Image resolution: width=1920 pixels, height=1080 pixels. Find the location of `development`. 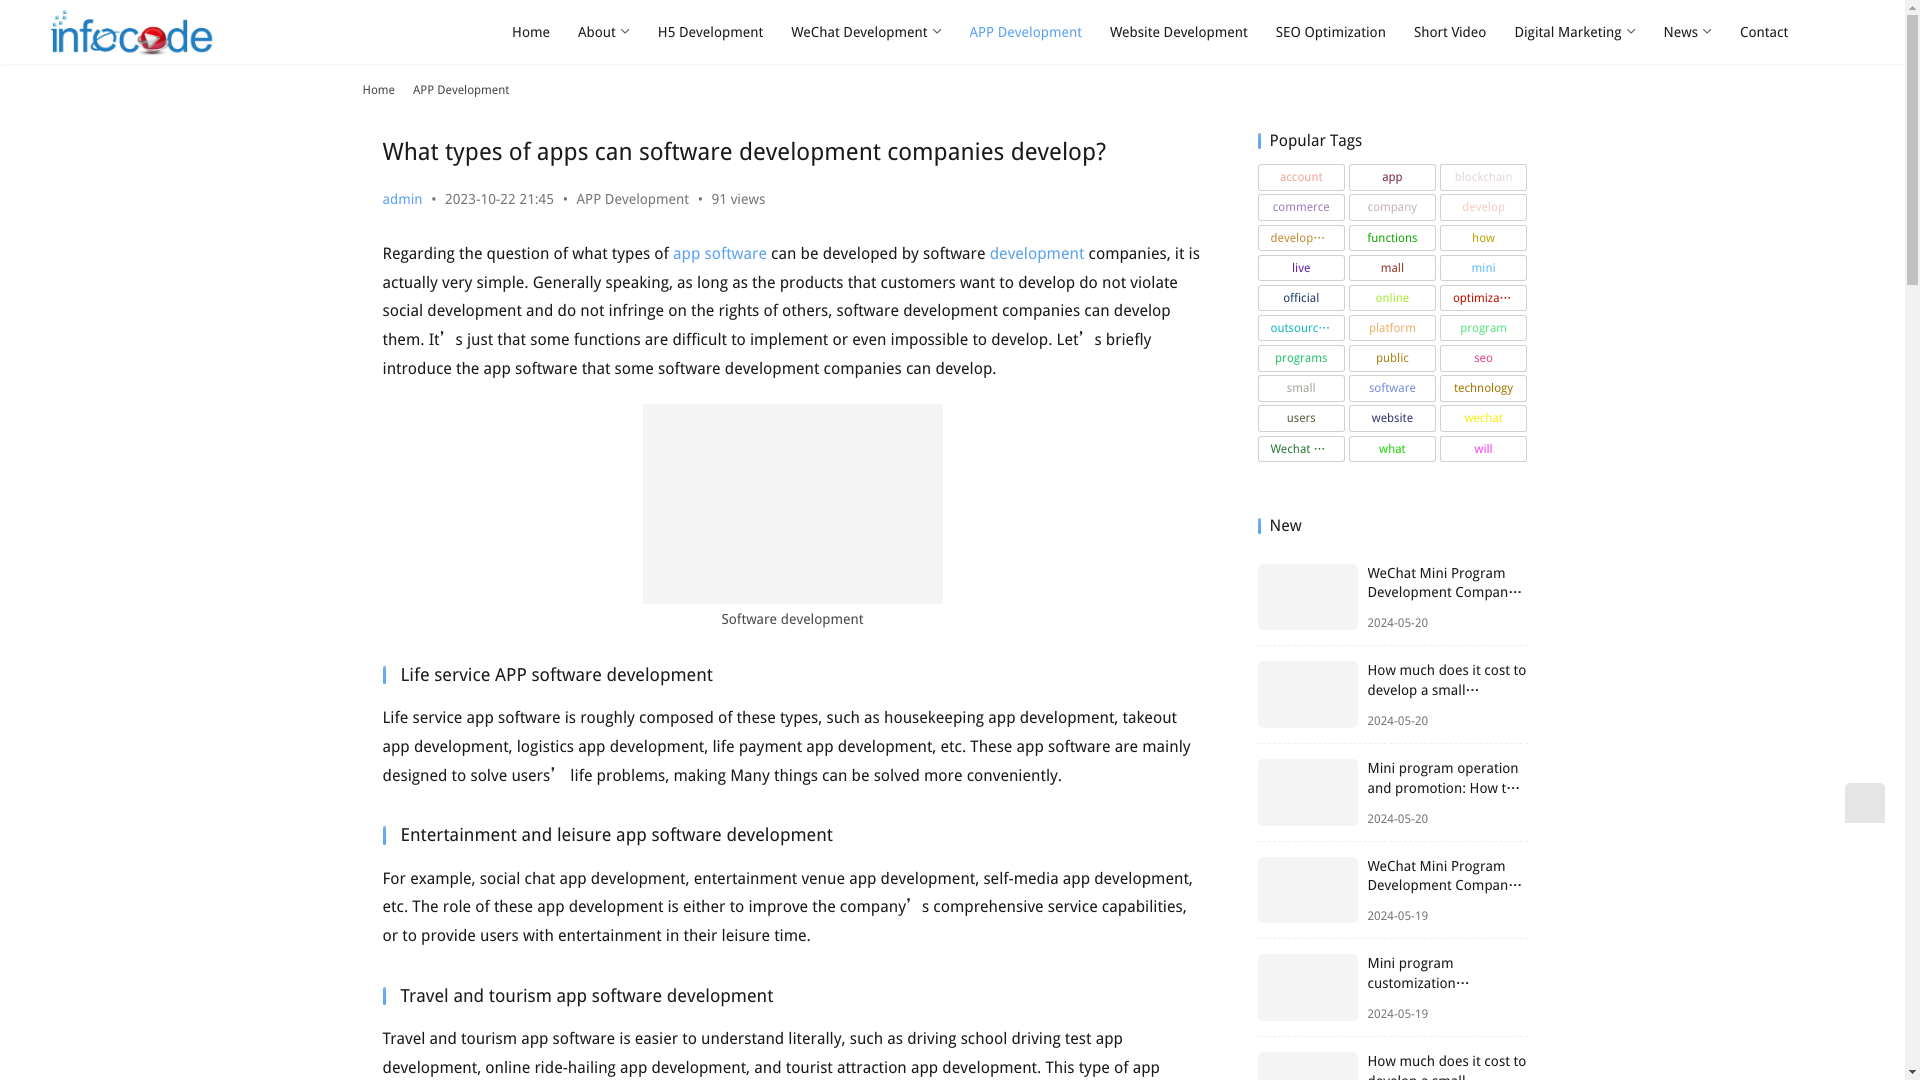

development is located at coordinates (1037, 254).